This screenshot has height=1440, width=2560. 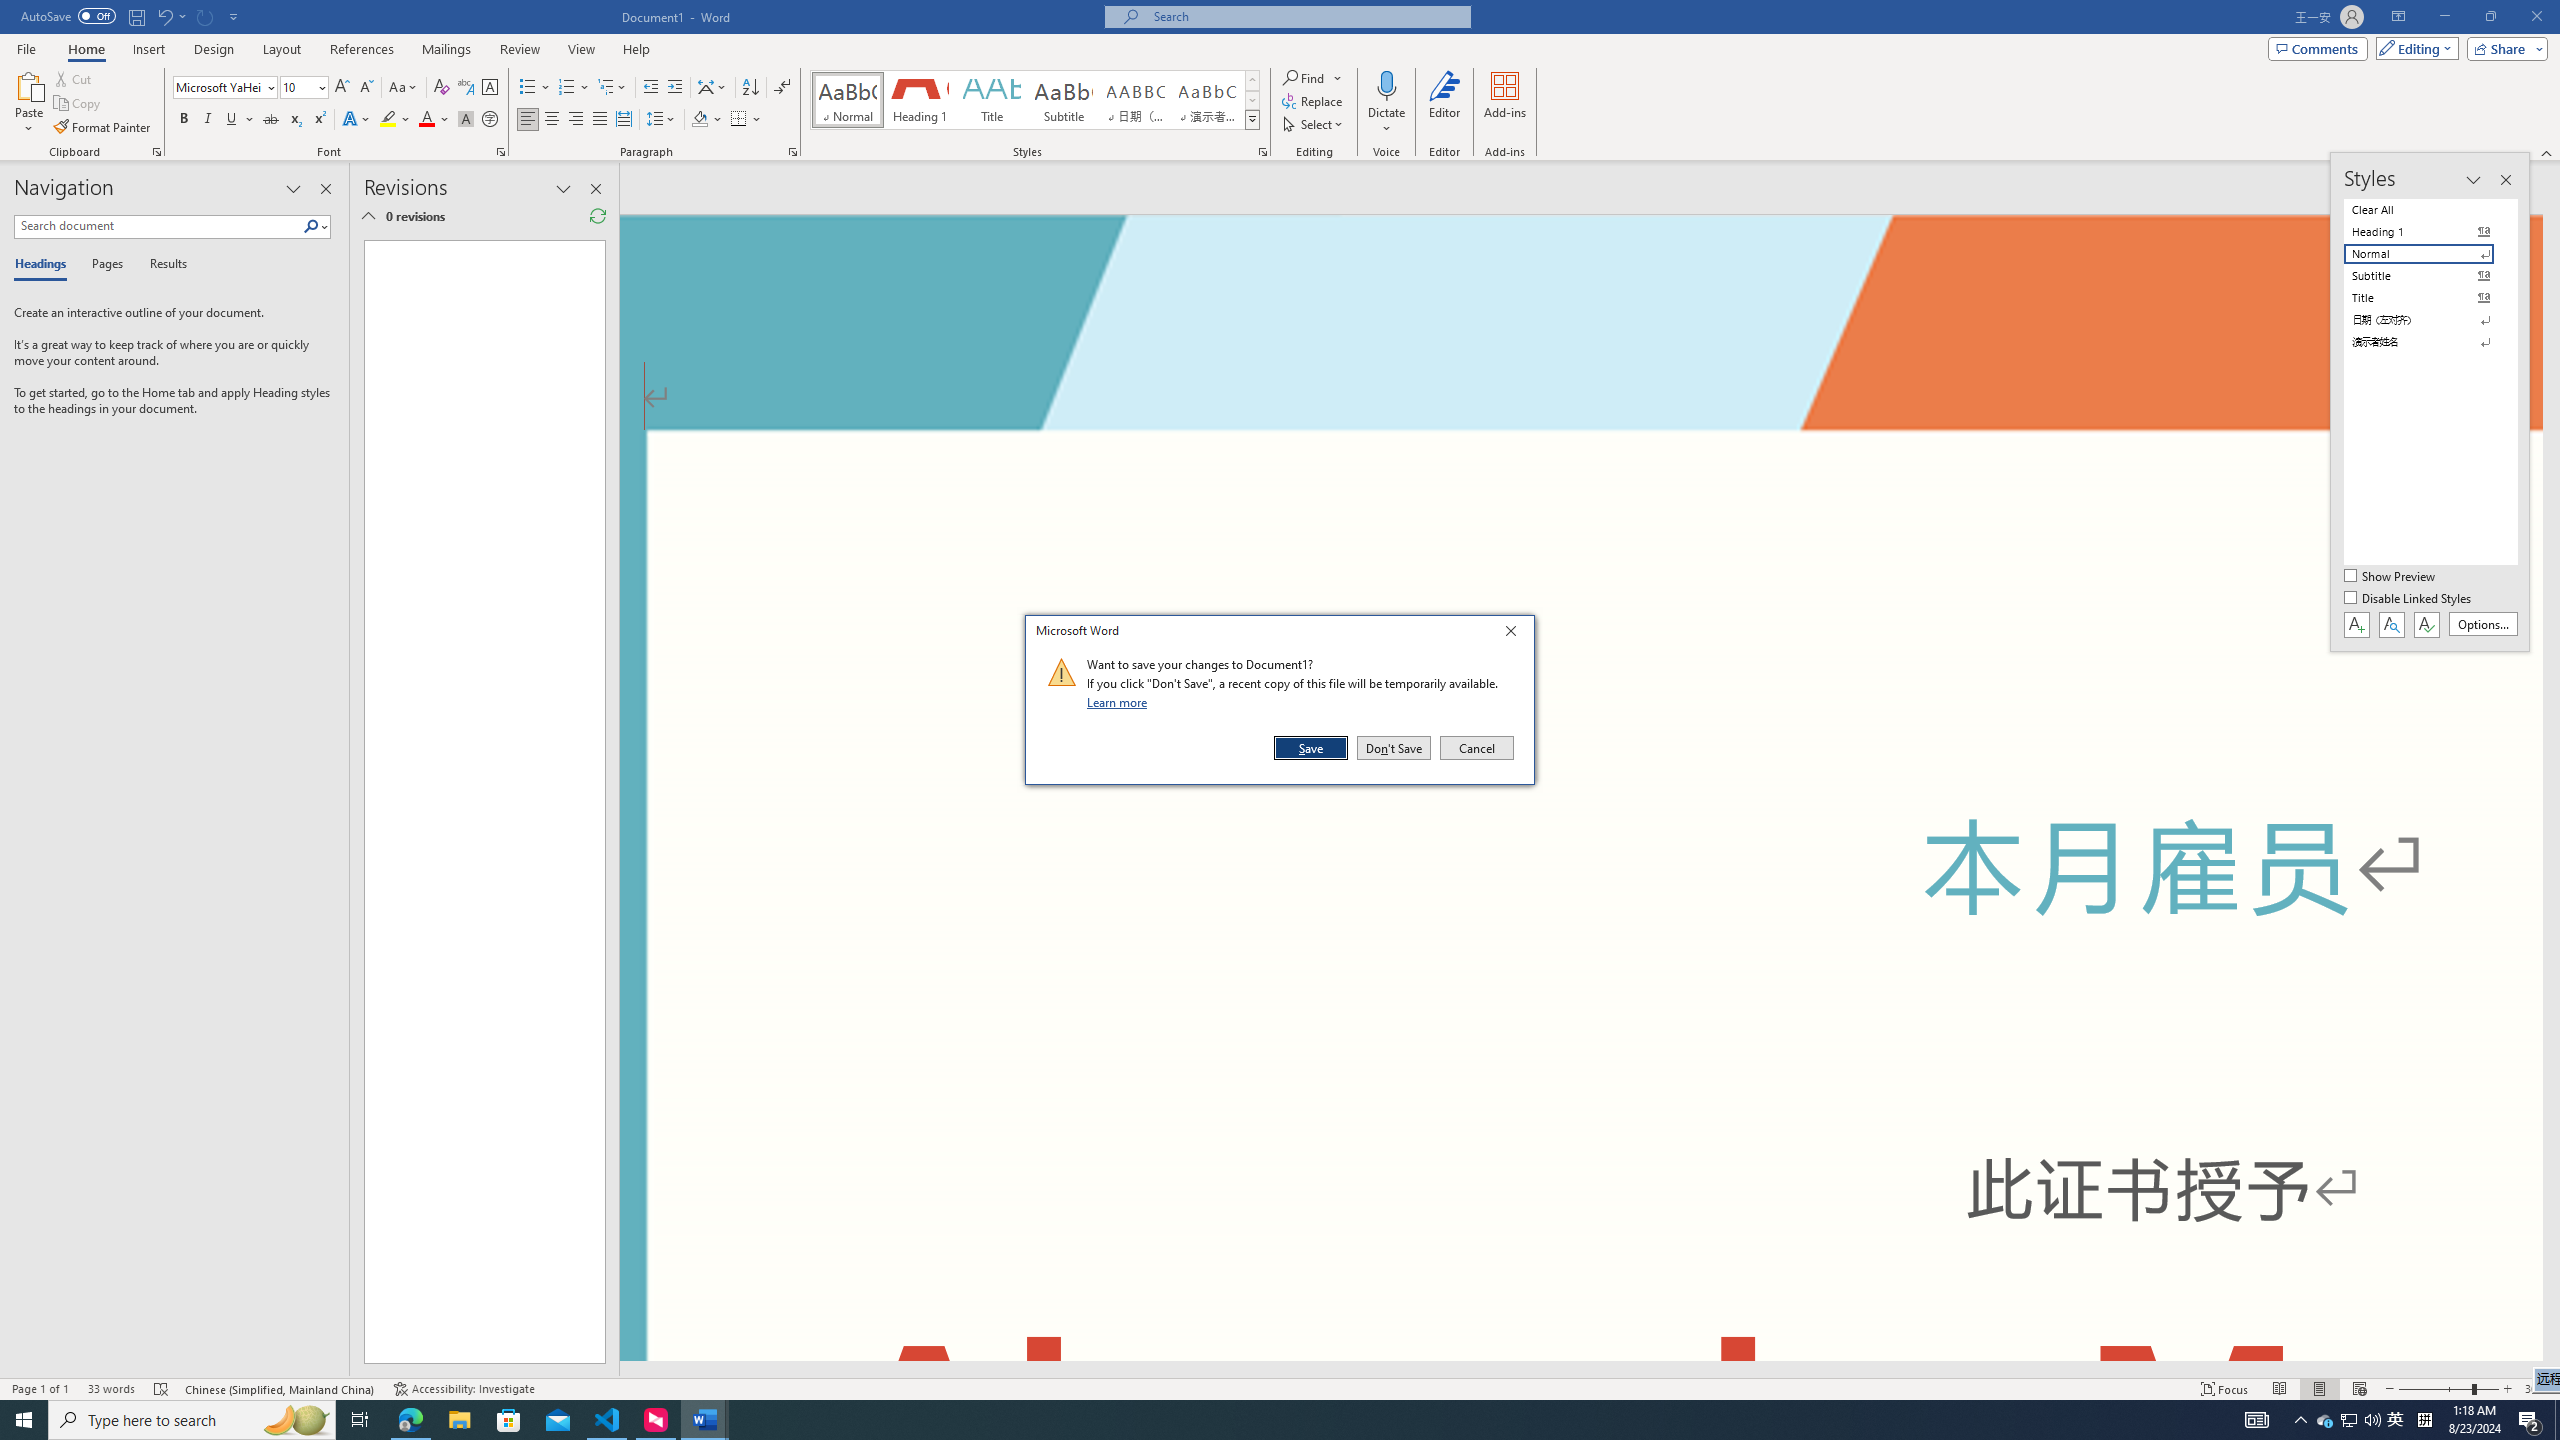 What do you see at coordinates (2410, 600) in the screenshot?
I see `Dictate` at bounding box center [2410, 600].